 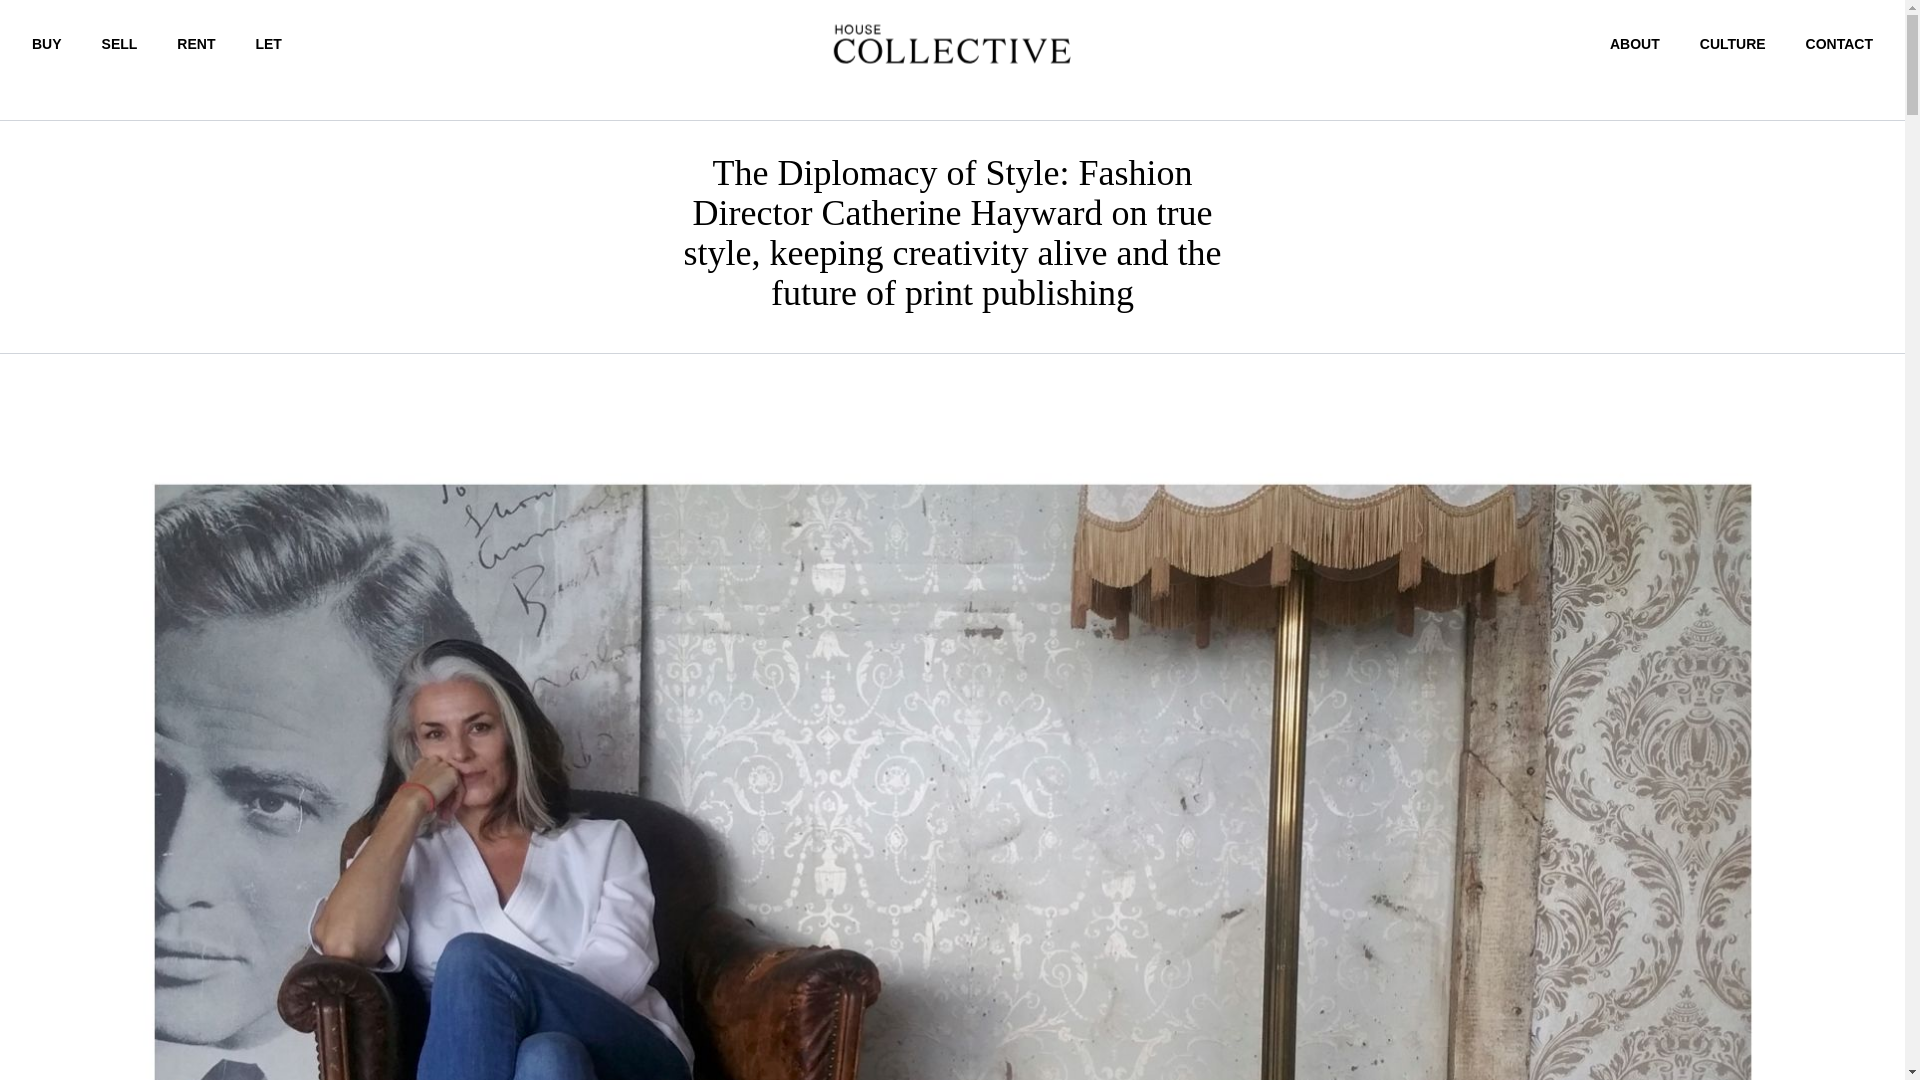 I want to click on SELL, so click(x=120, y=43).